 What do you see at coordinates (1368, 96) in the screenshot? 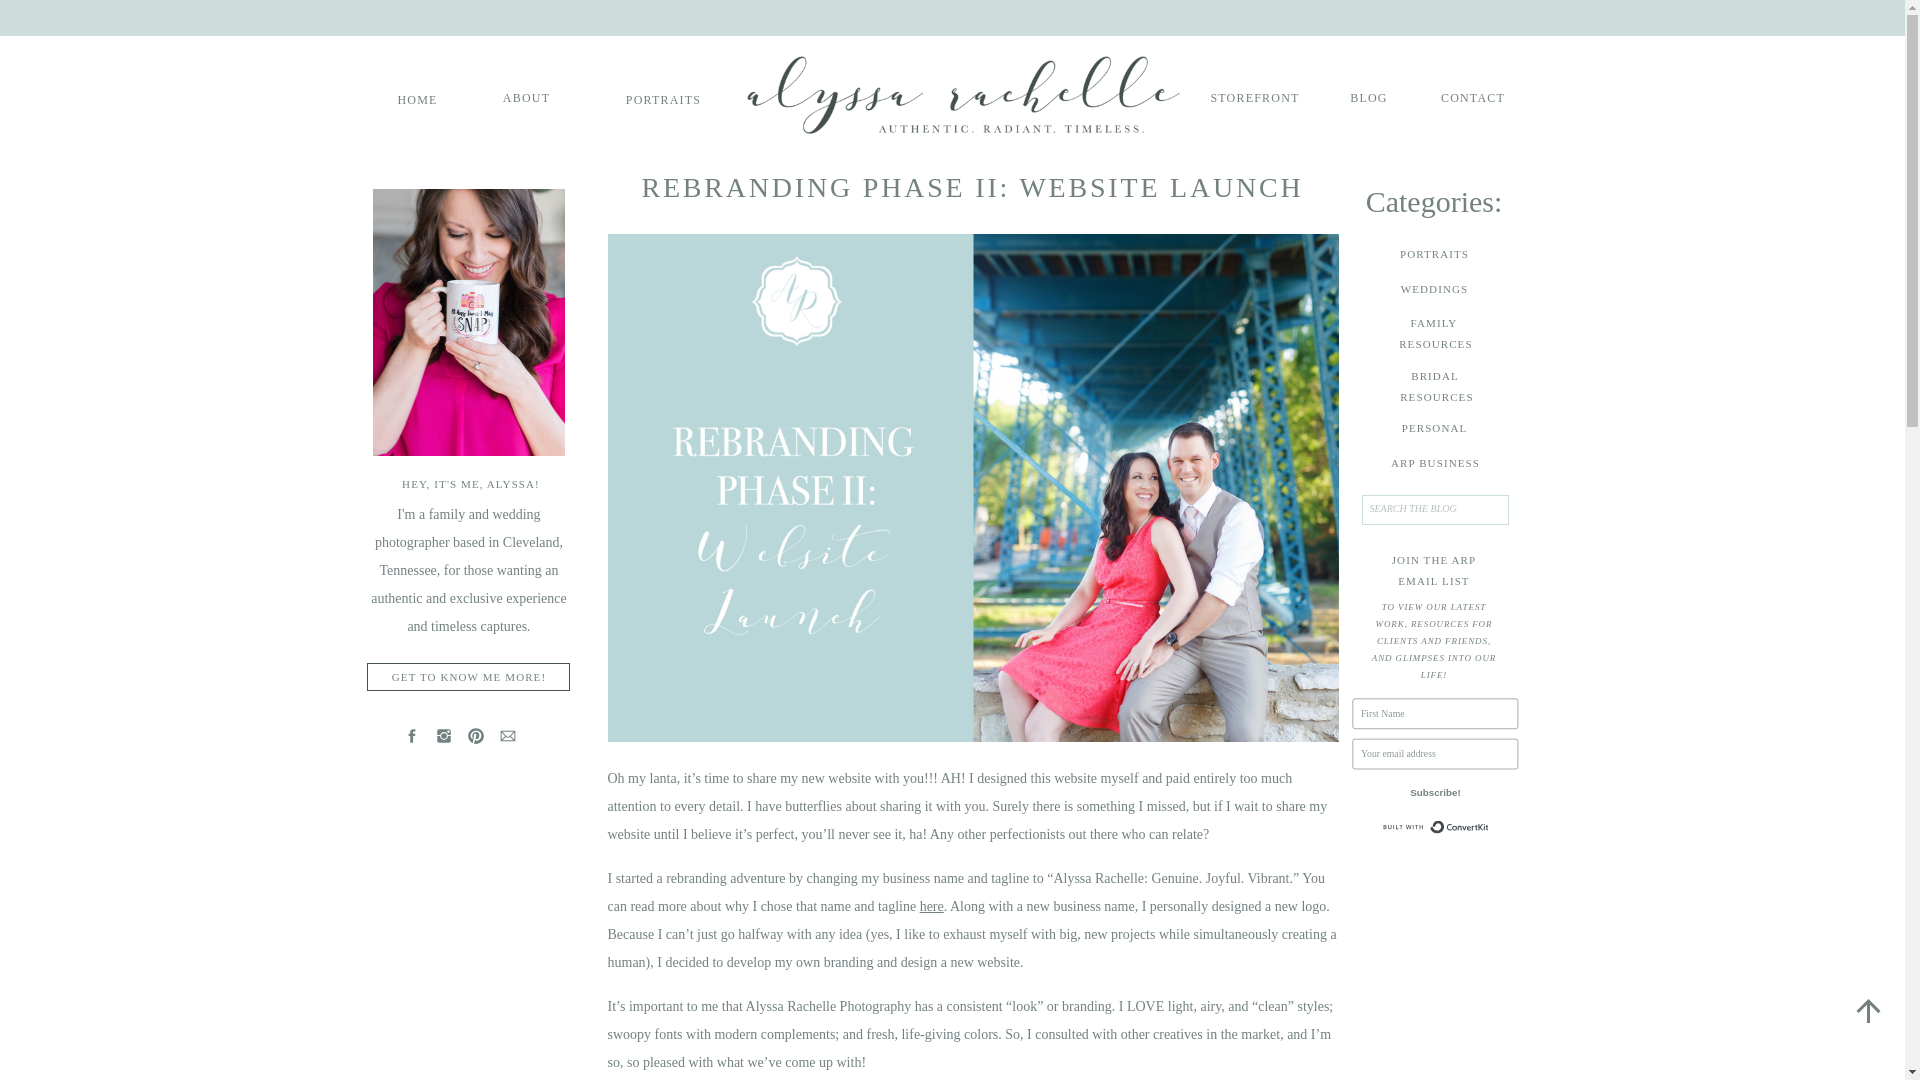
I see `STOREFRONT` at bounding box center [1368, 96].